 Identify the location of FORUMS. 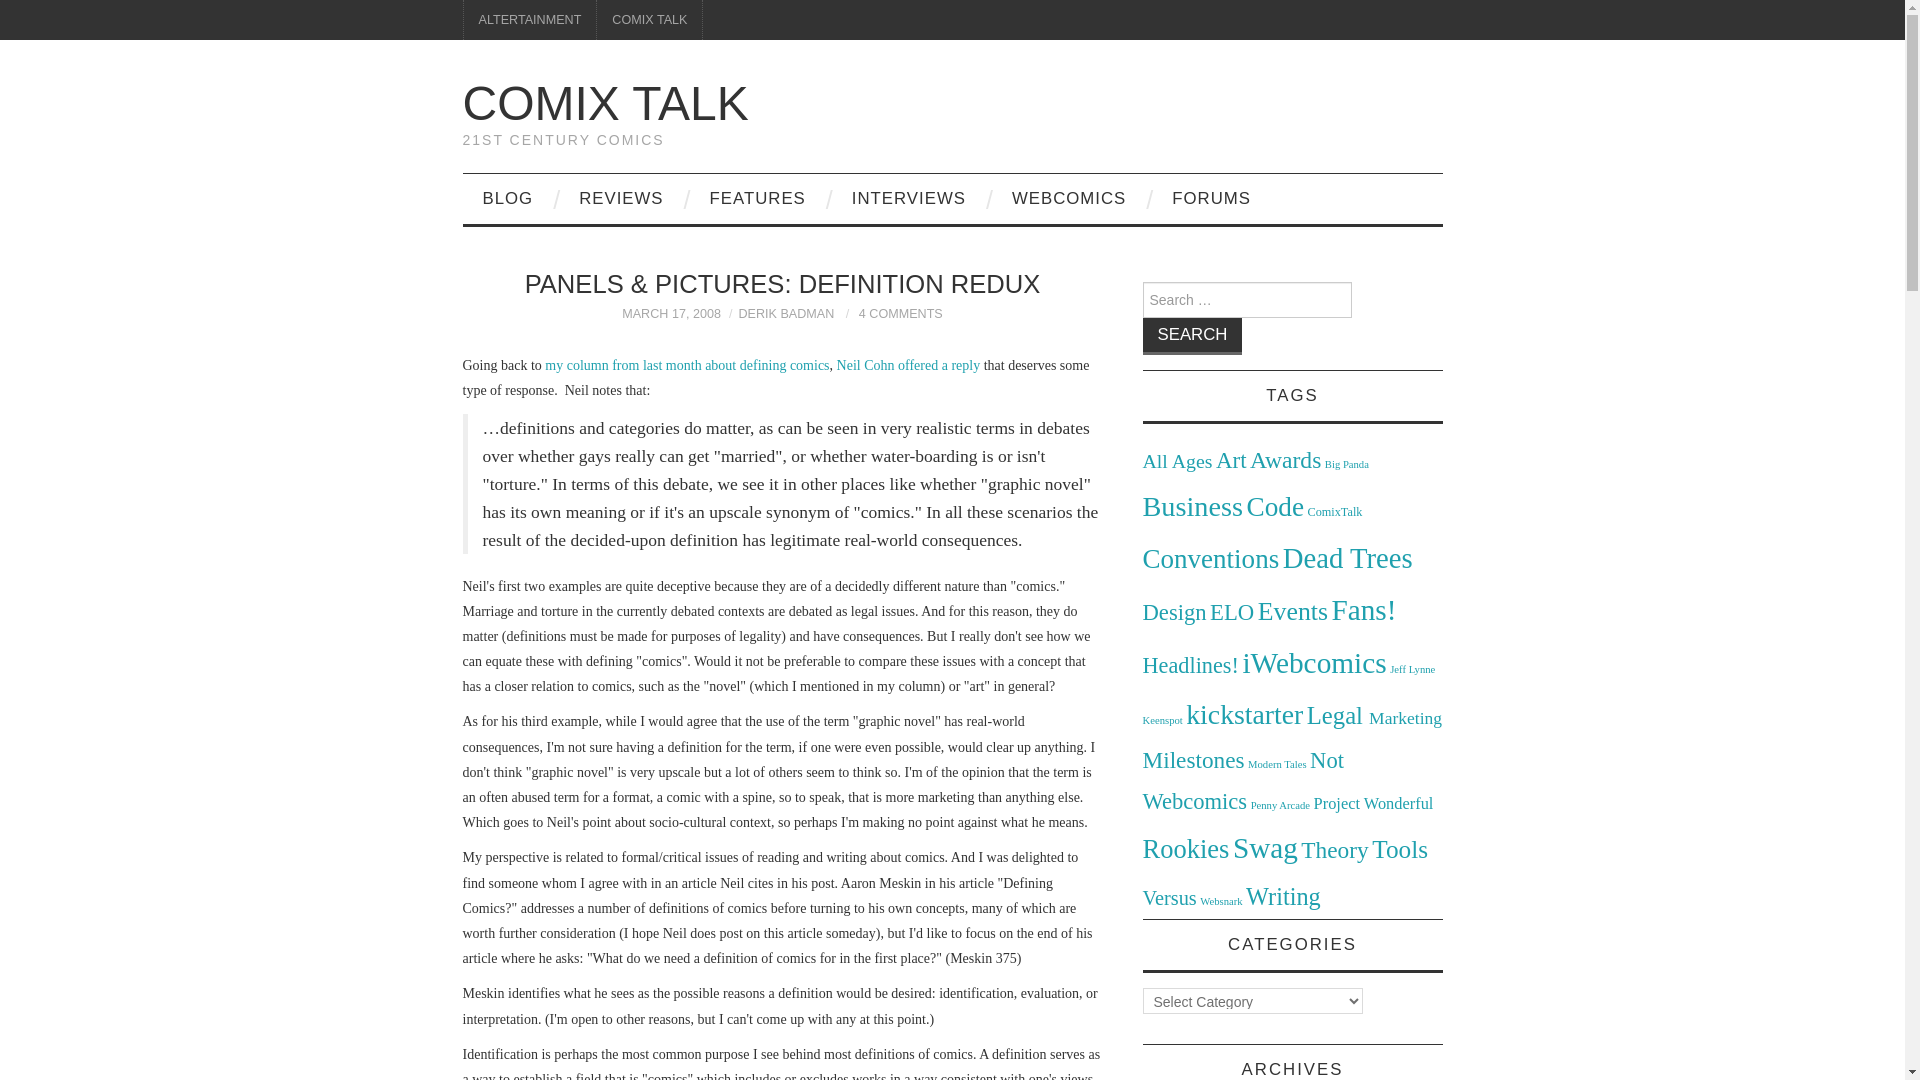
(1212, 198).